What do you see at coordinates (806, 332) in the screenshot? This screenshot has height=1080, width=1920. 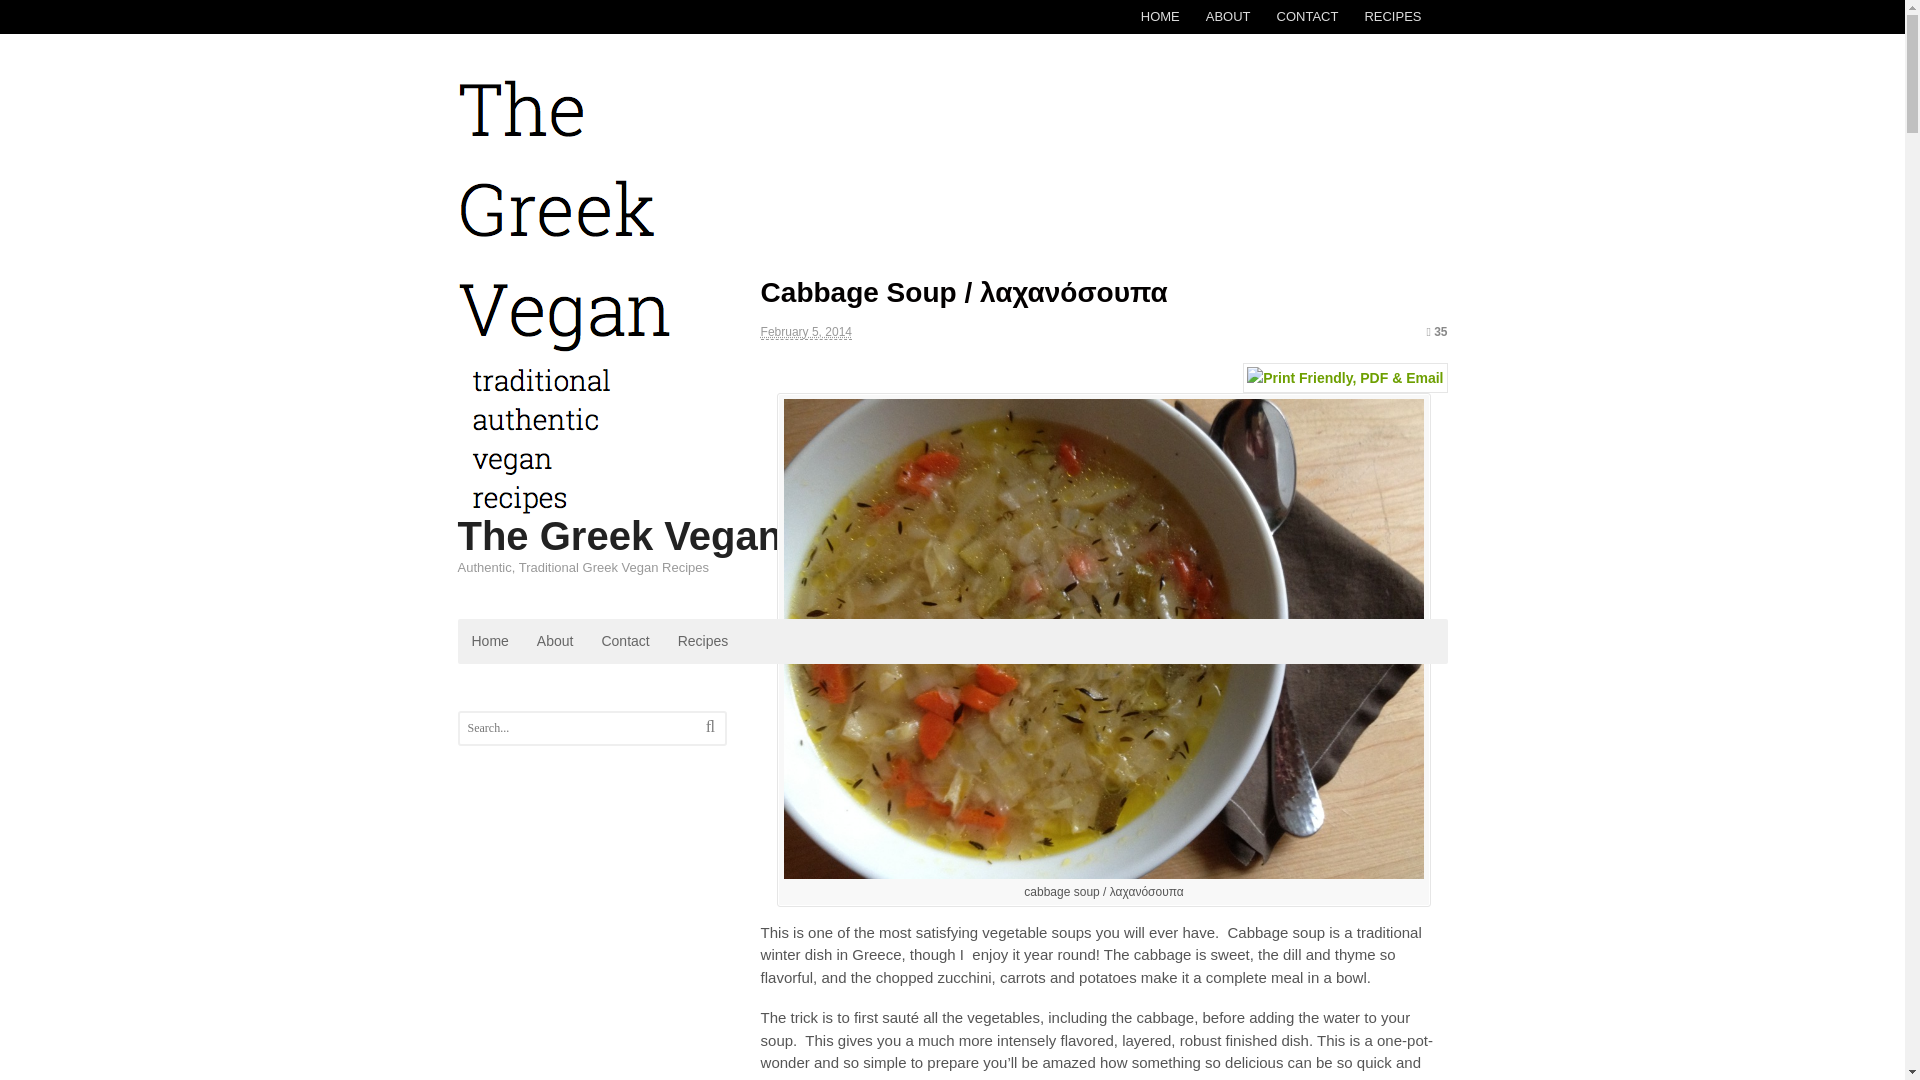 I see `2014-02-05T16:11:00-0500` at bounding box center [806, 332].